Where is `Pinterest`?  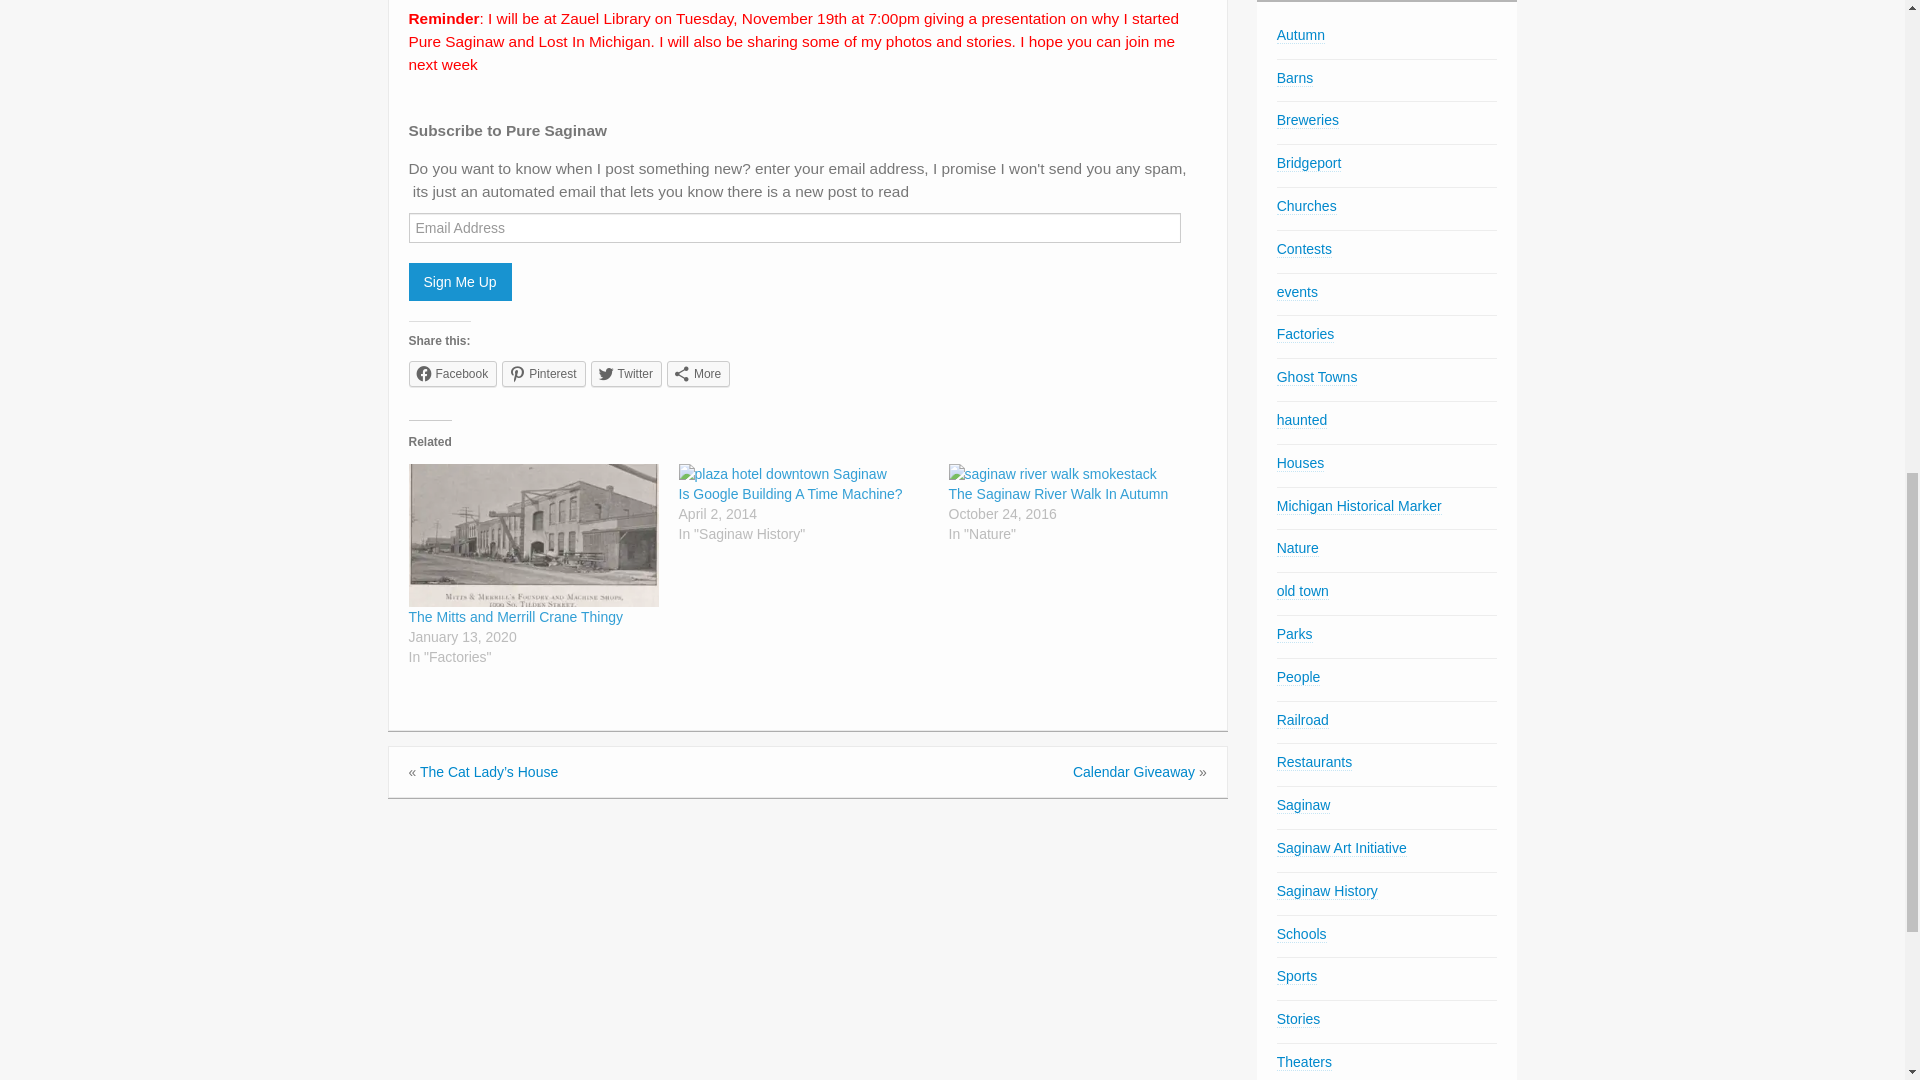 Pinterest is located at coordinates (543, 373).